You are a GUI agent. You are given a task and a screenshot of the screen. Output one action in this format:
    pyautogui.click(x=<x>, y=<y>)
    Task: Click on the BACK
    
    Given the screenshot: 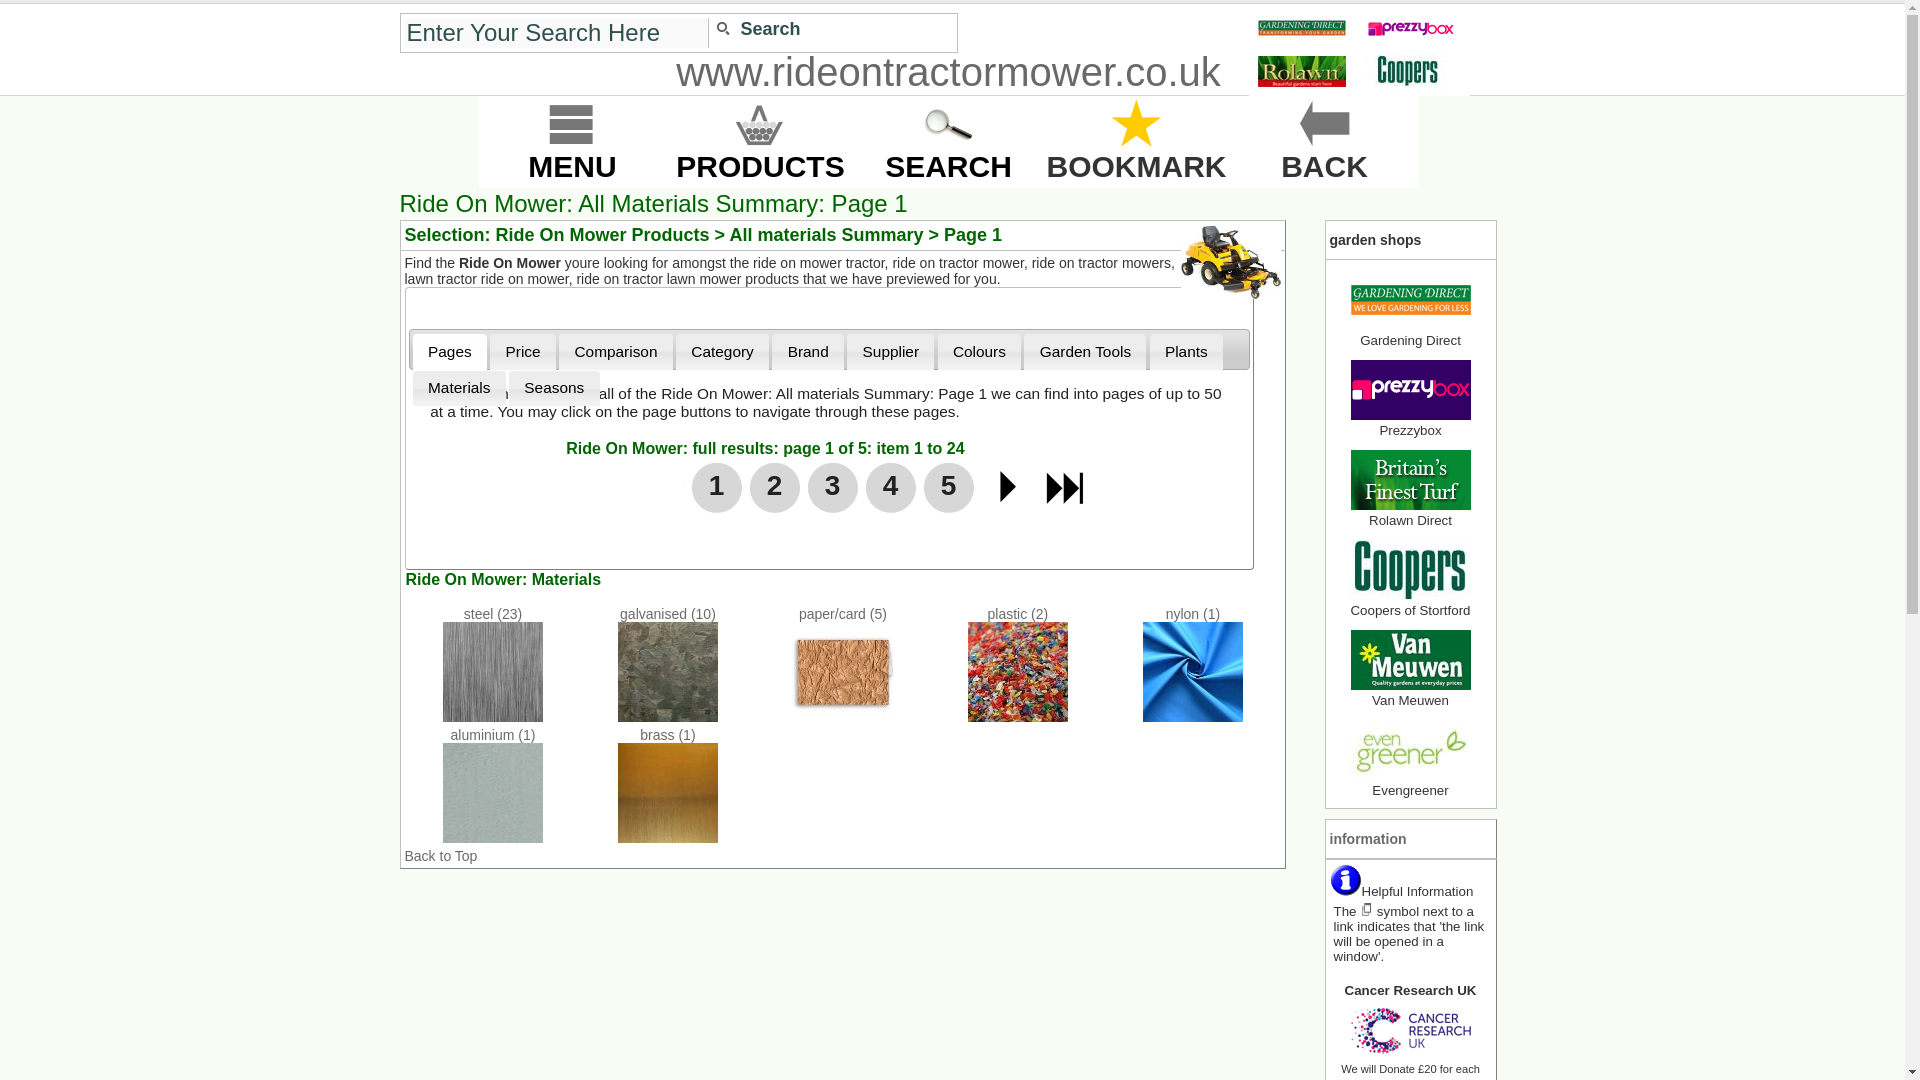 What is the action you would take?
    pyautogui.click(x=1324, y=141)
    